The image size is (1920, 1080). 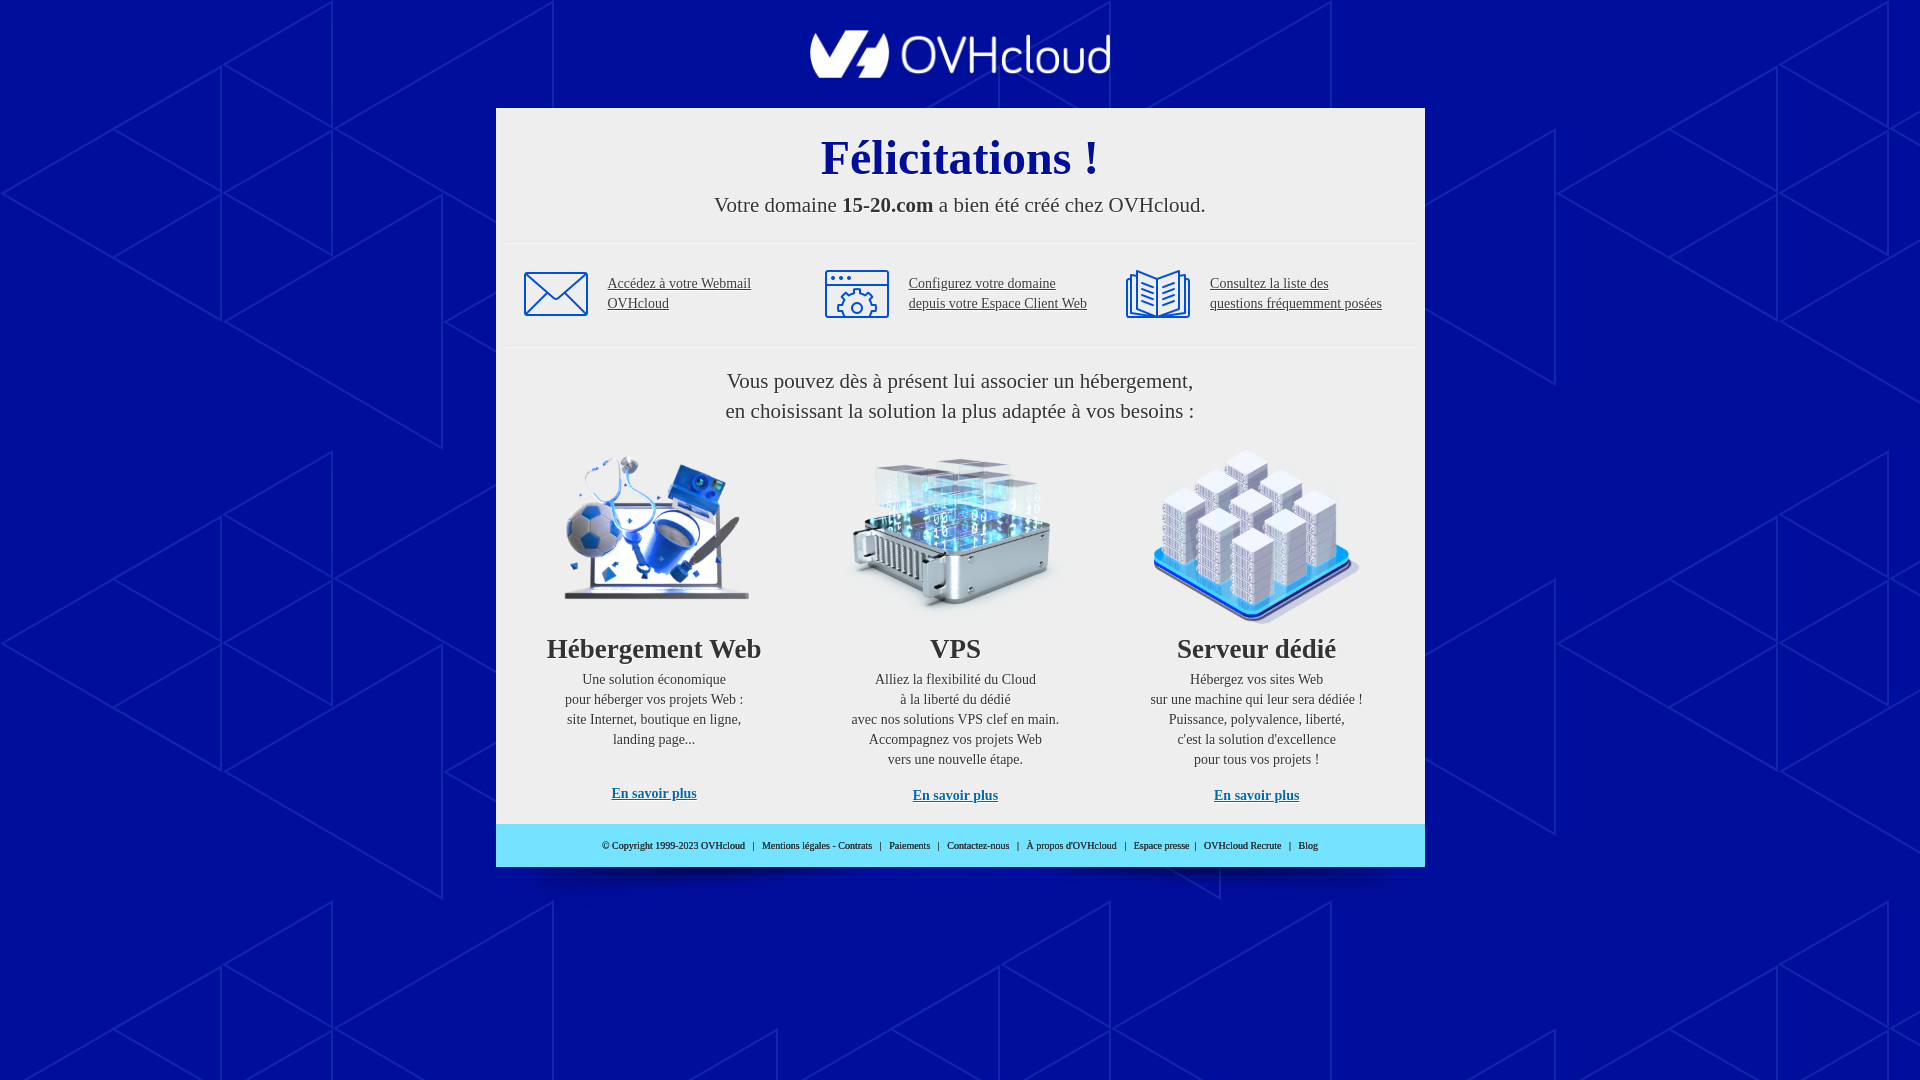 I want to click on OVHcloud, so click(x=960, y=72).